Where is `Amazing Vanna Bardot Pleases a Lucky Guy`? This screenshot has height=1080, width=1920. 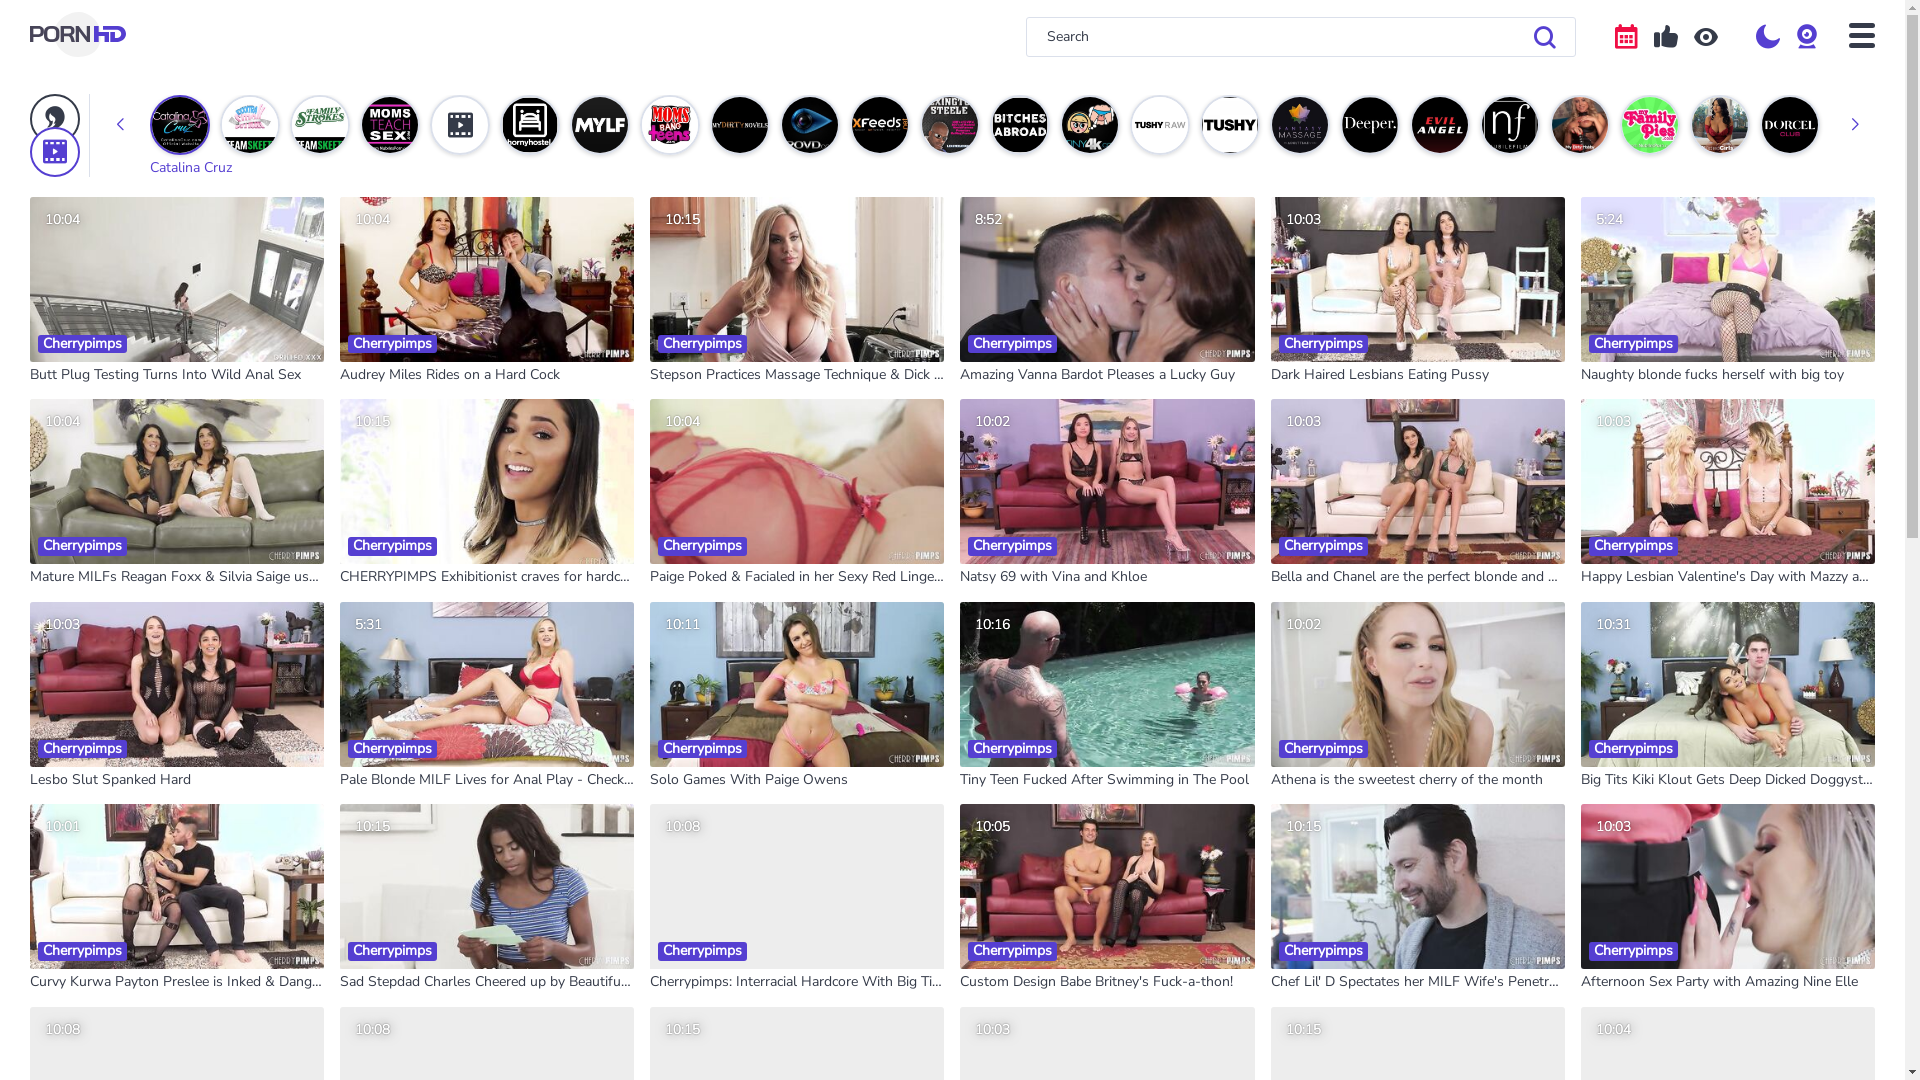
Amazing Vanna Bardot Pleases a Lucky Guy is located at coordinates (1098, 376).